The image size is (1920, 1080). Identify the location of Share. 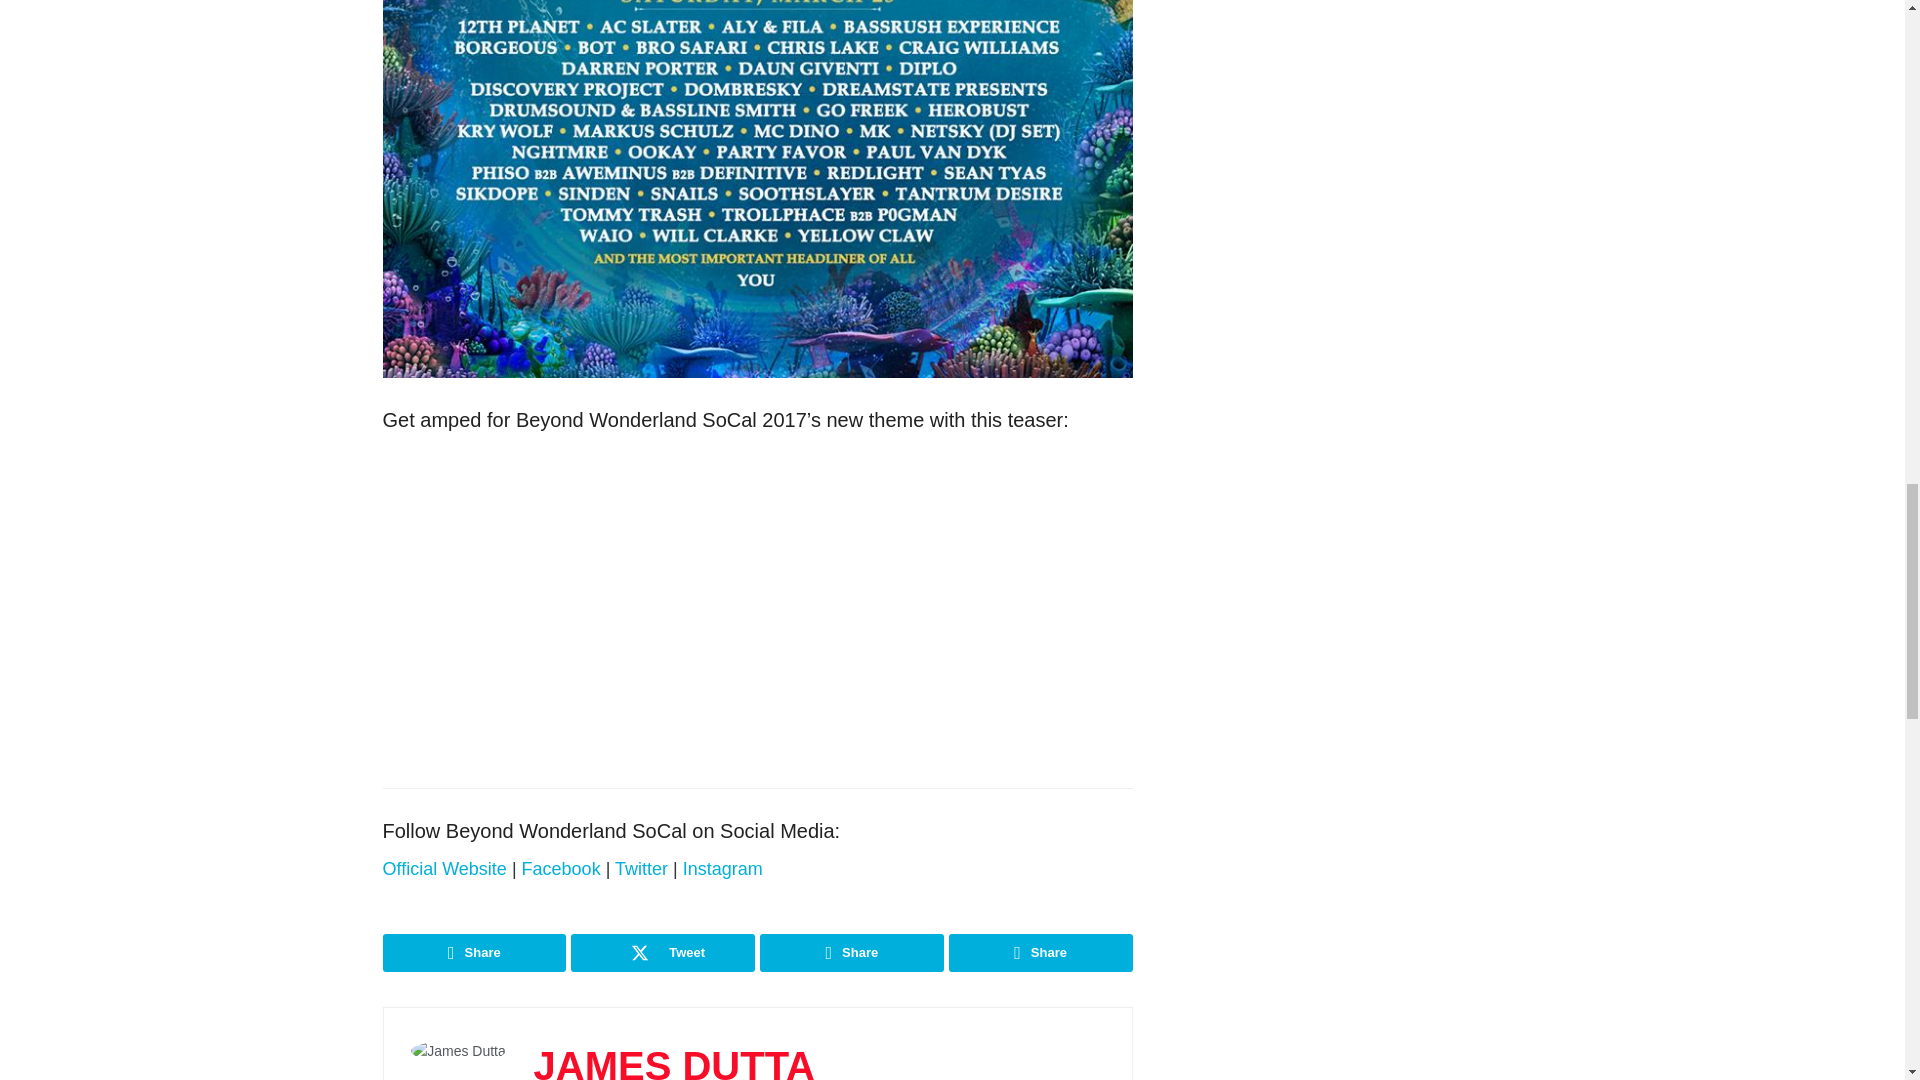
(474, 953).